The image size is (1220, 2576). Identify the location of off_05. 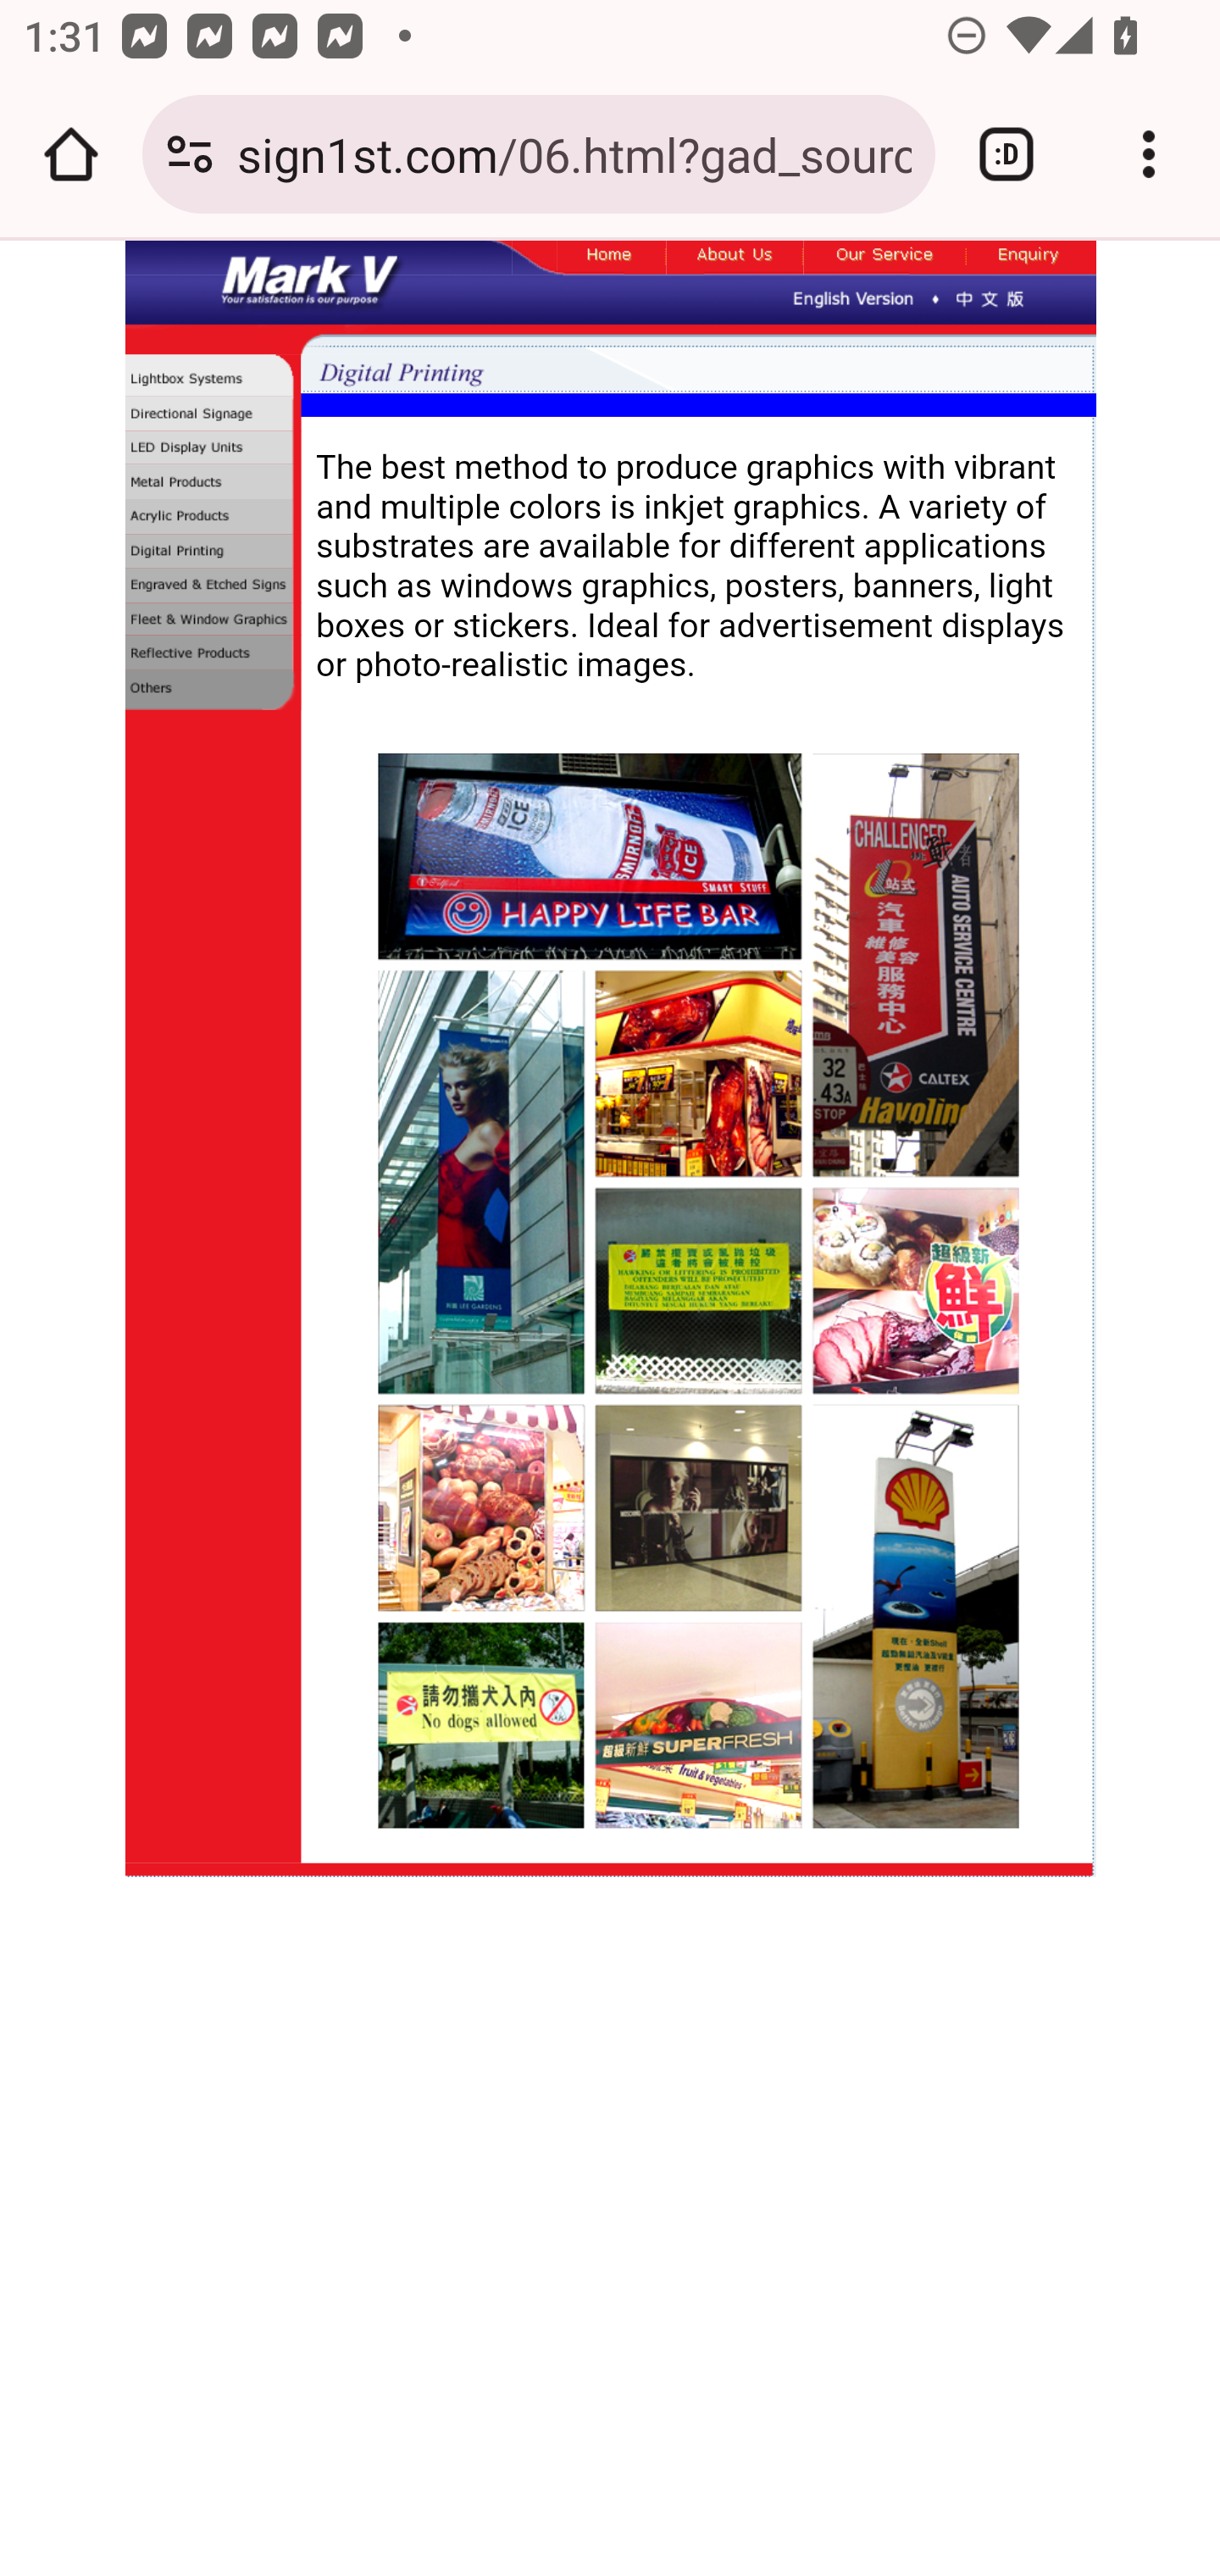
(734, 258).